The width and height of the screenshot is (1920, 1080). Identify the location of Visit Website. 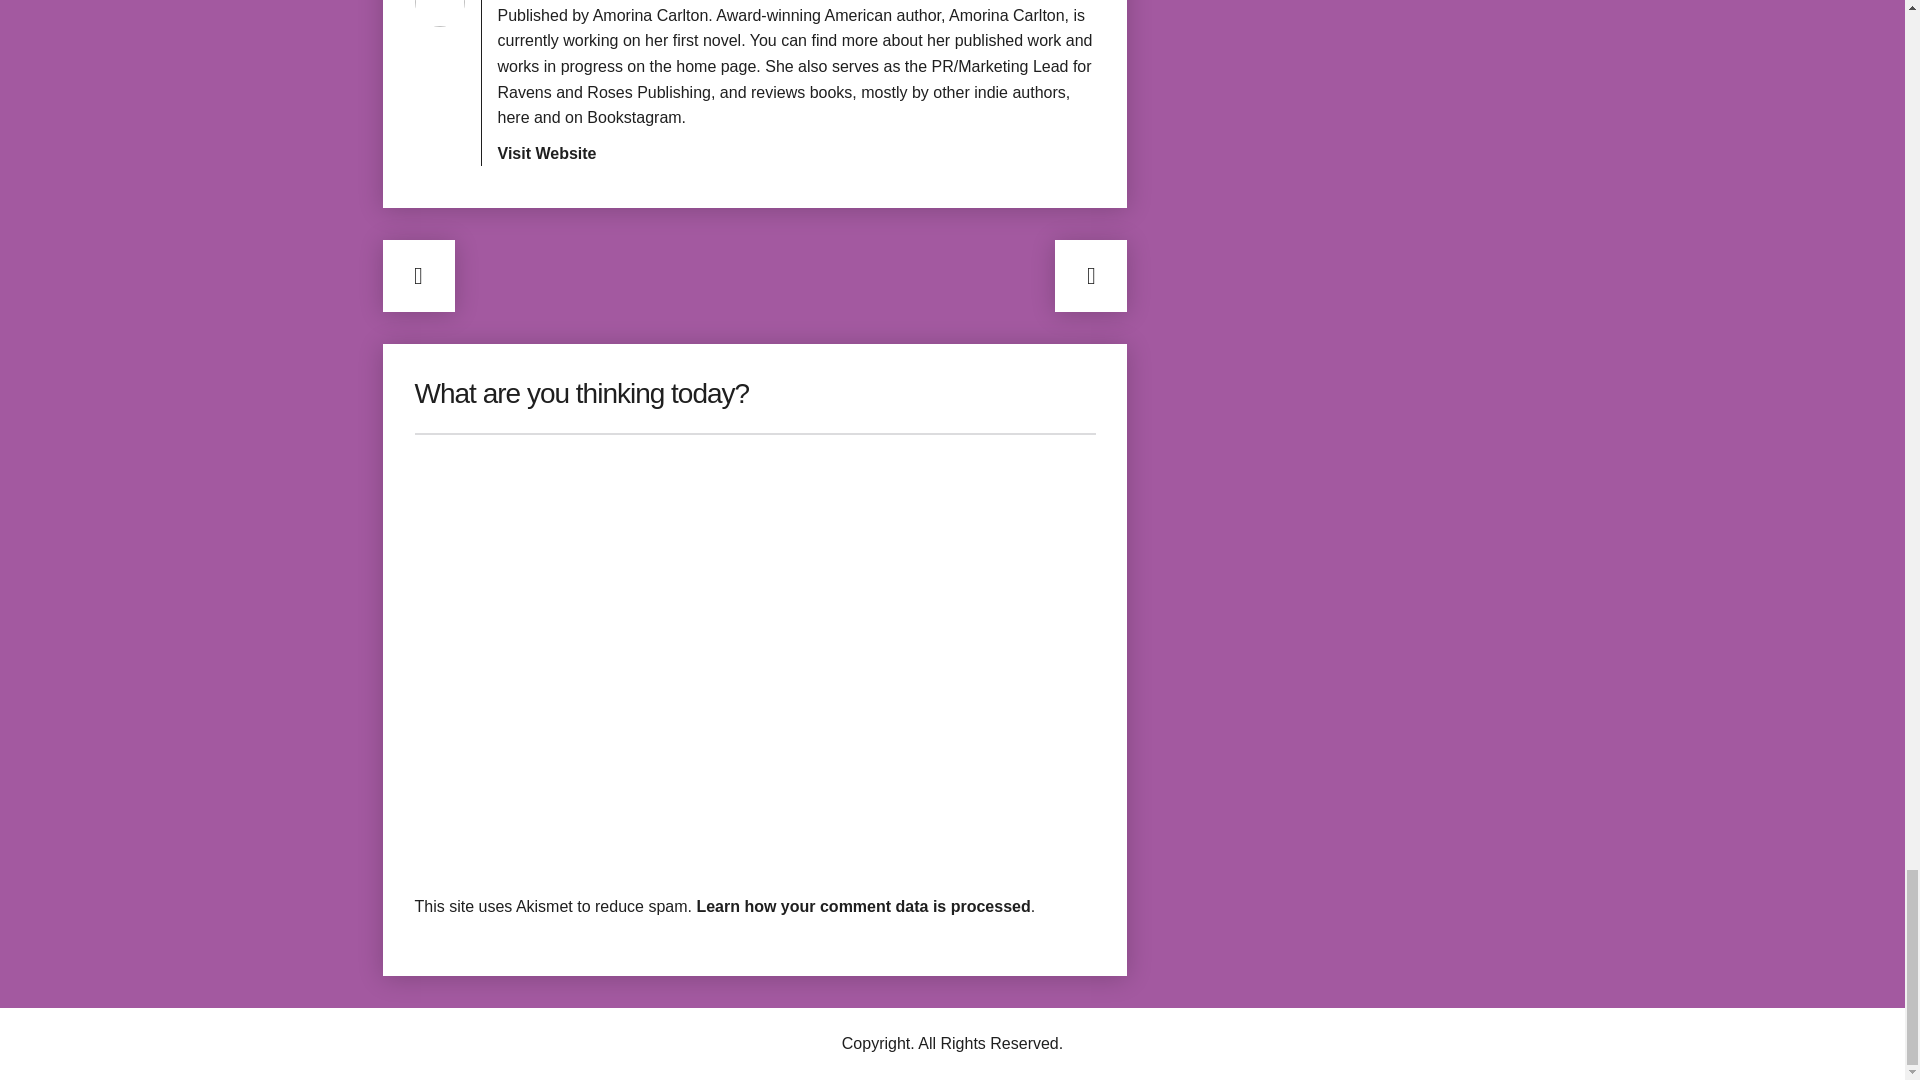
(547, 153).